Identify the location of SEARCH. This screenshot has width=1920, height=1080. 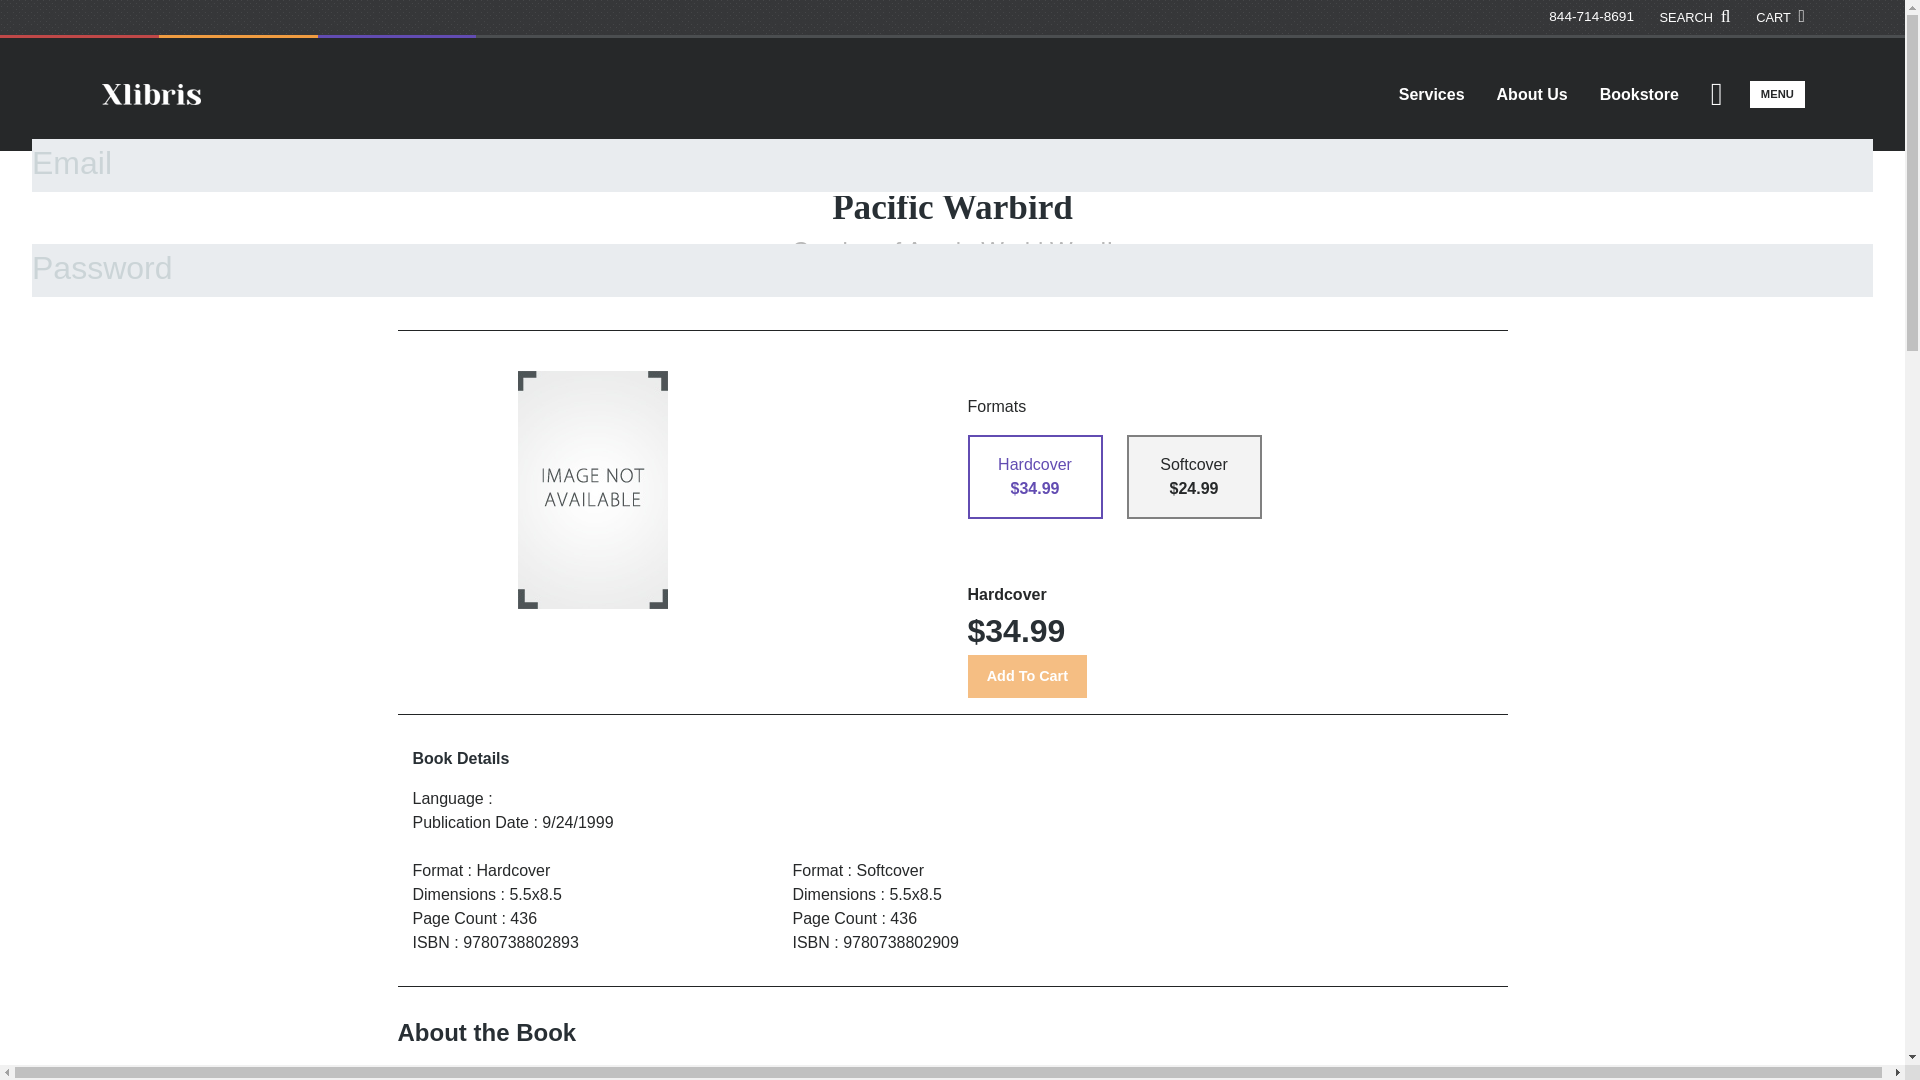
(1696, 17).